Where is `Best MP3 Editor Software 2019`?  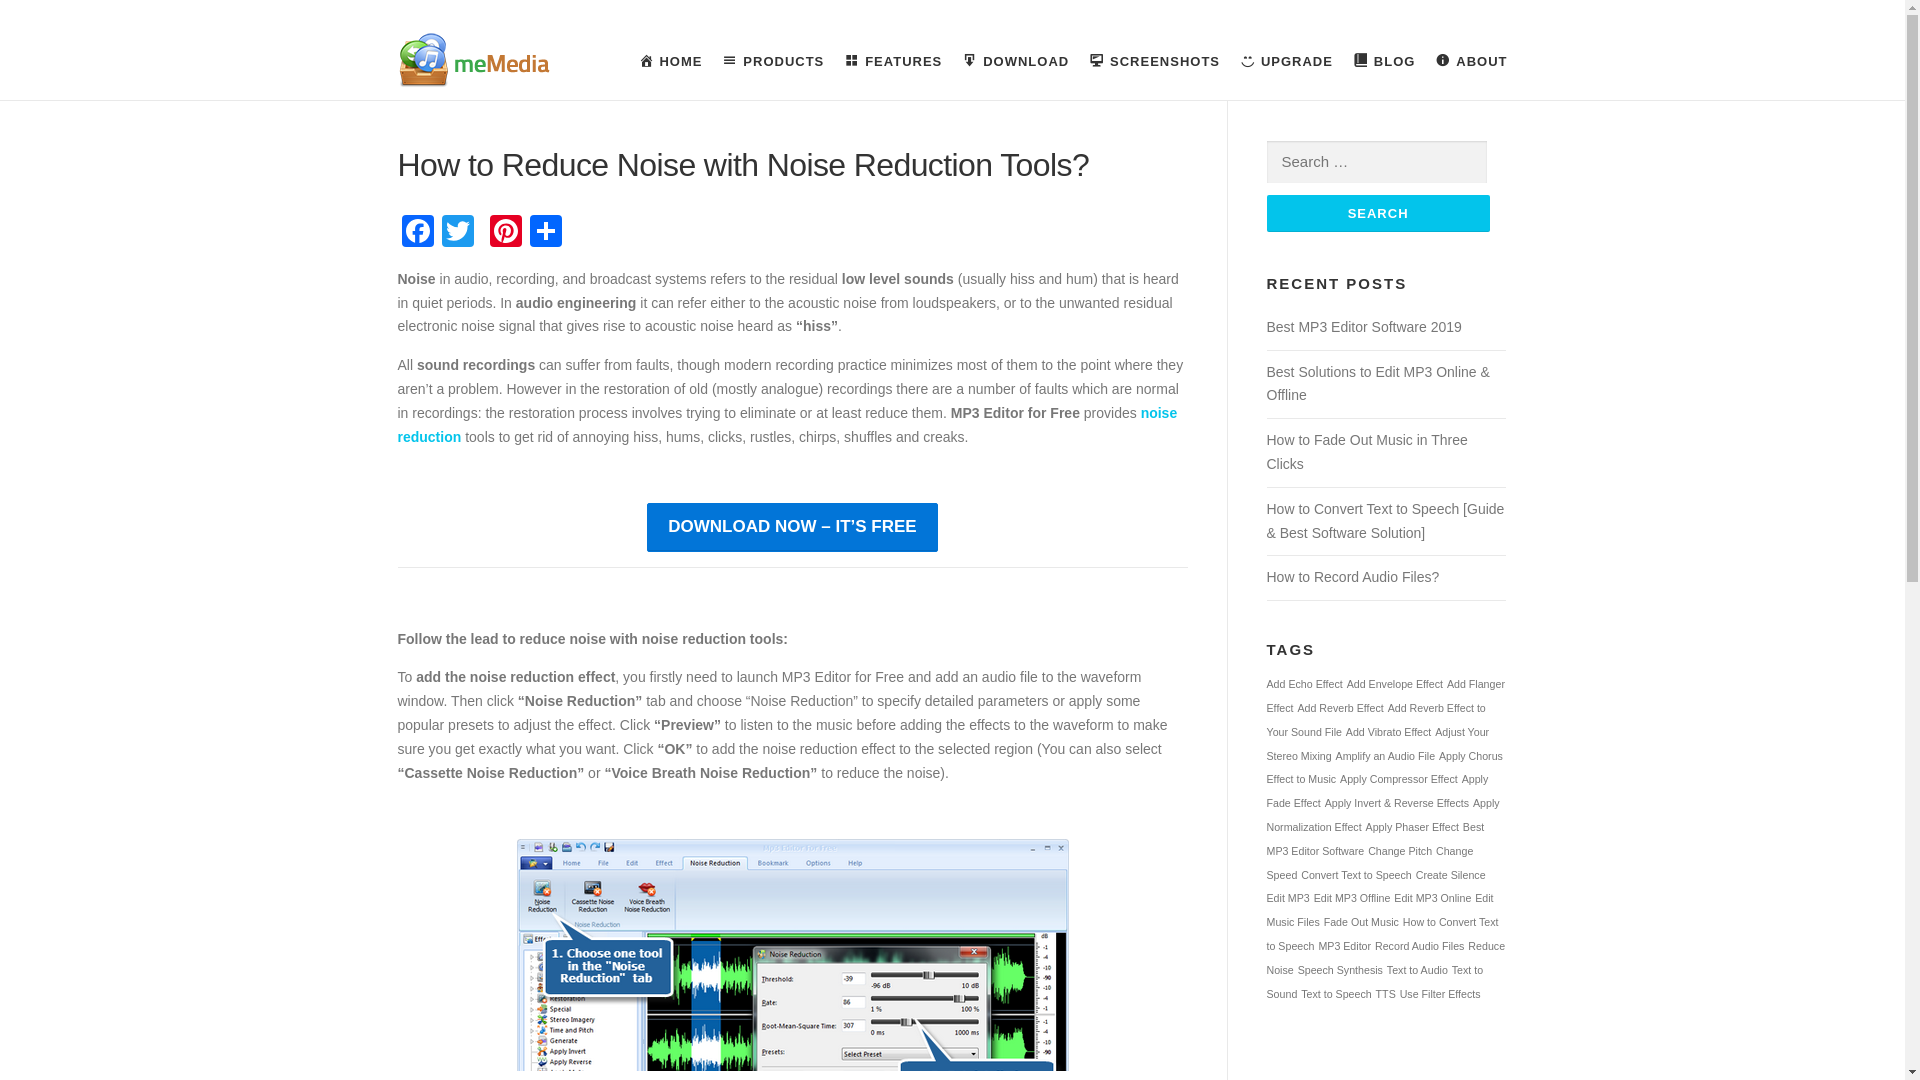 Best MP3 Editor Software 2019 is located at coordinates (1363, 326).